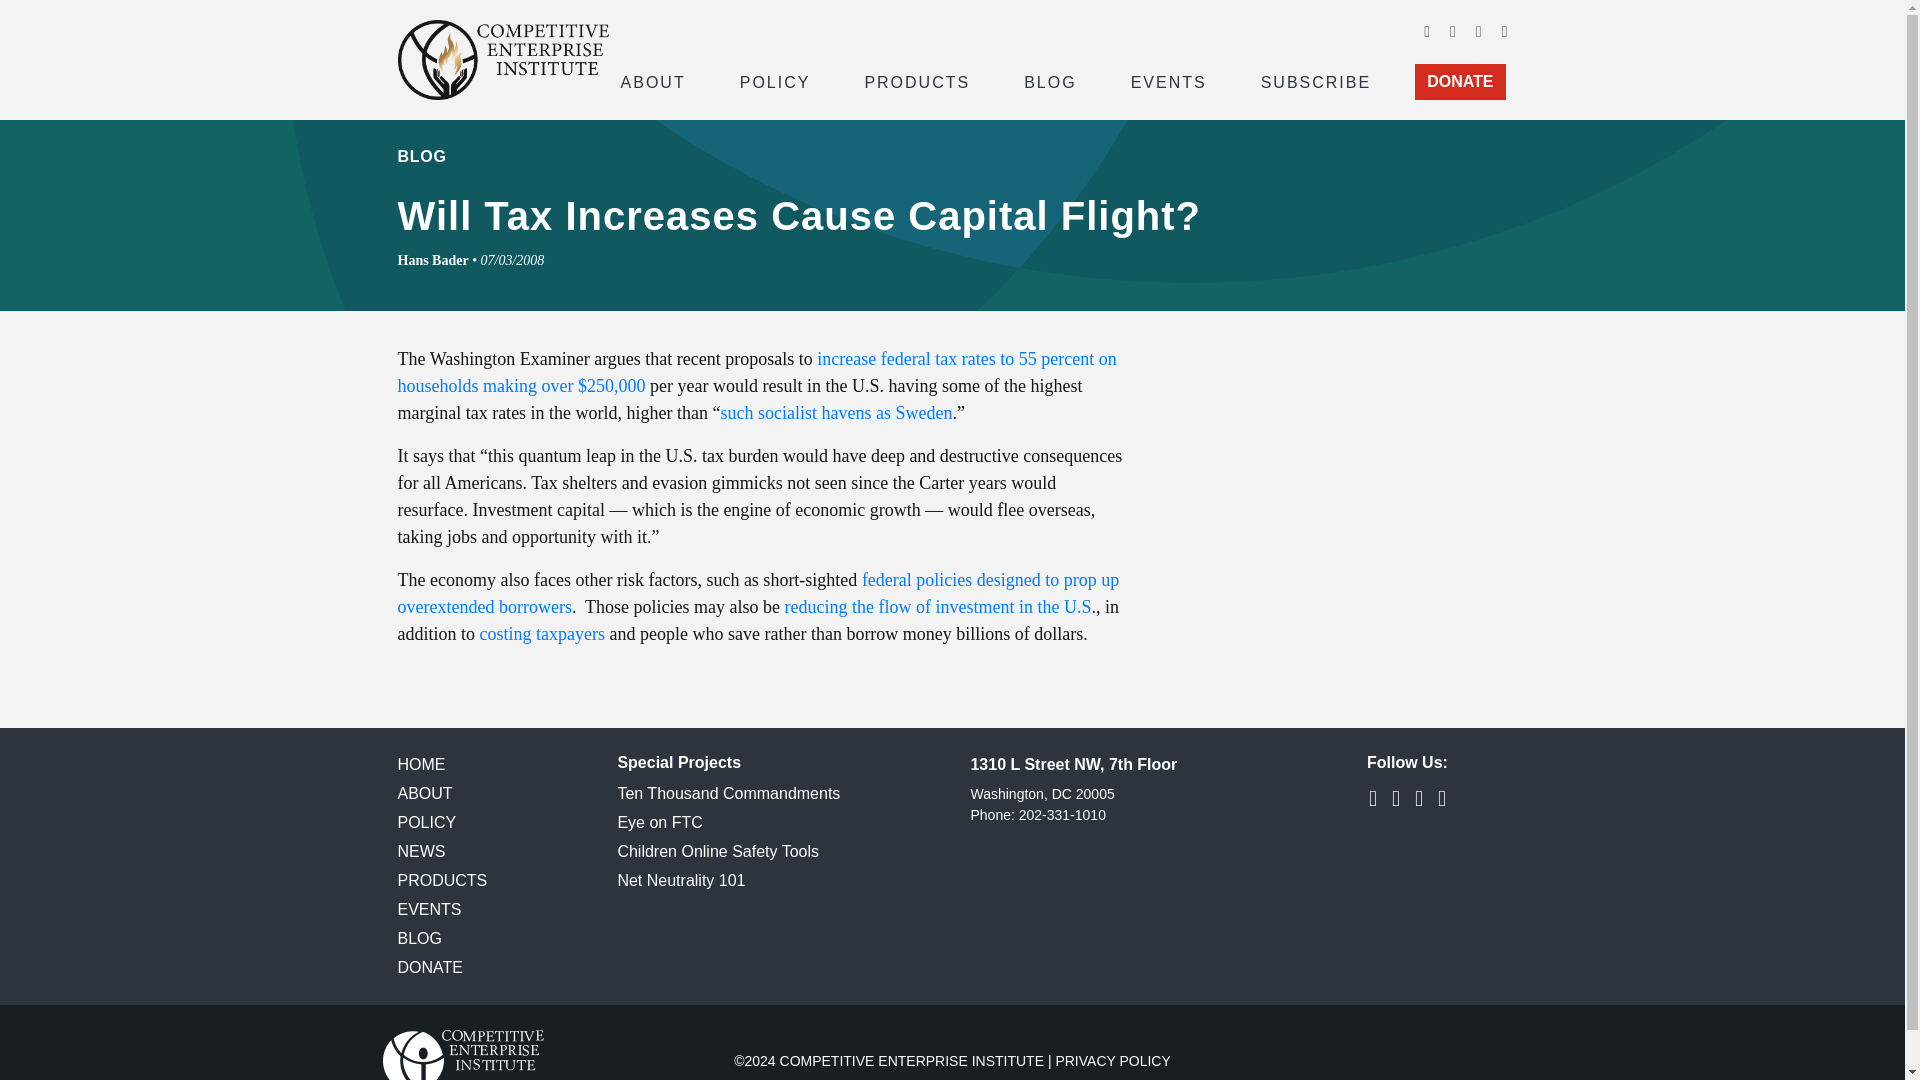 This screenshot has width=1920, height=1080. What do you see at coordinates (1169, 80) in the screenshot?
I see `EVENTS` at bounding box center [1169, 80].